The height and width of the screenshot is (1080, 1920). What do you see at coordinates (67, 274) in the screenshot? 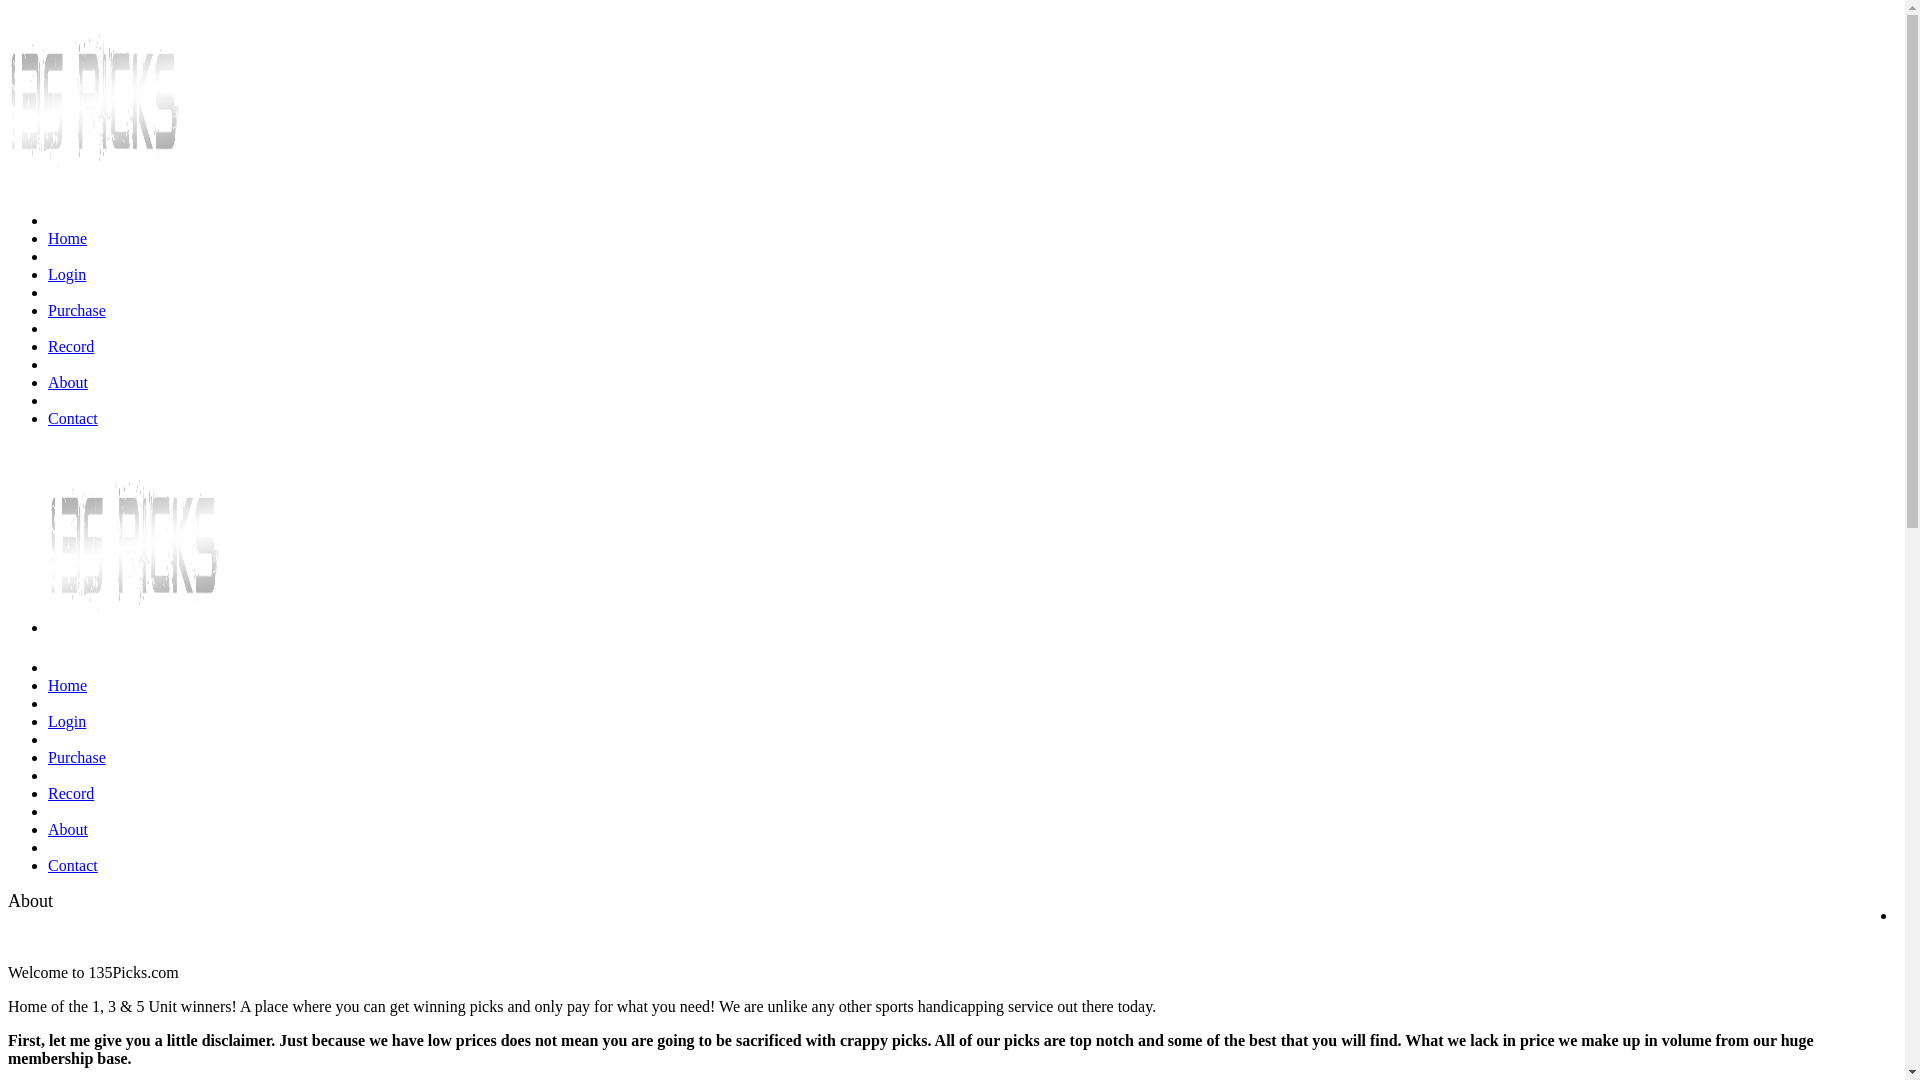
I see `Login` at bounding box center [67, 274].